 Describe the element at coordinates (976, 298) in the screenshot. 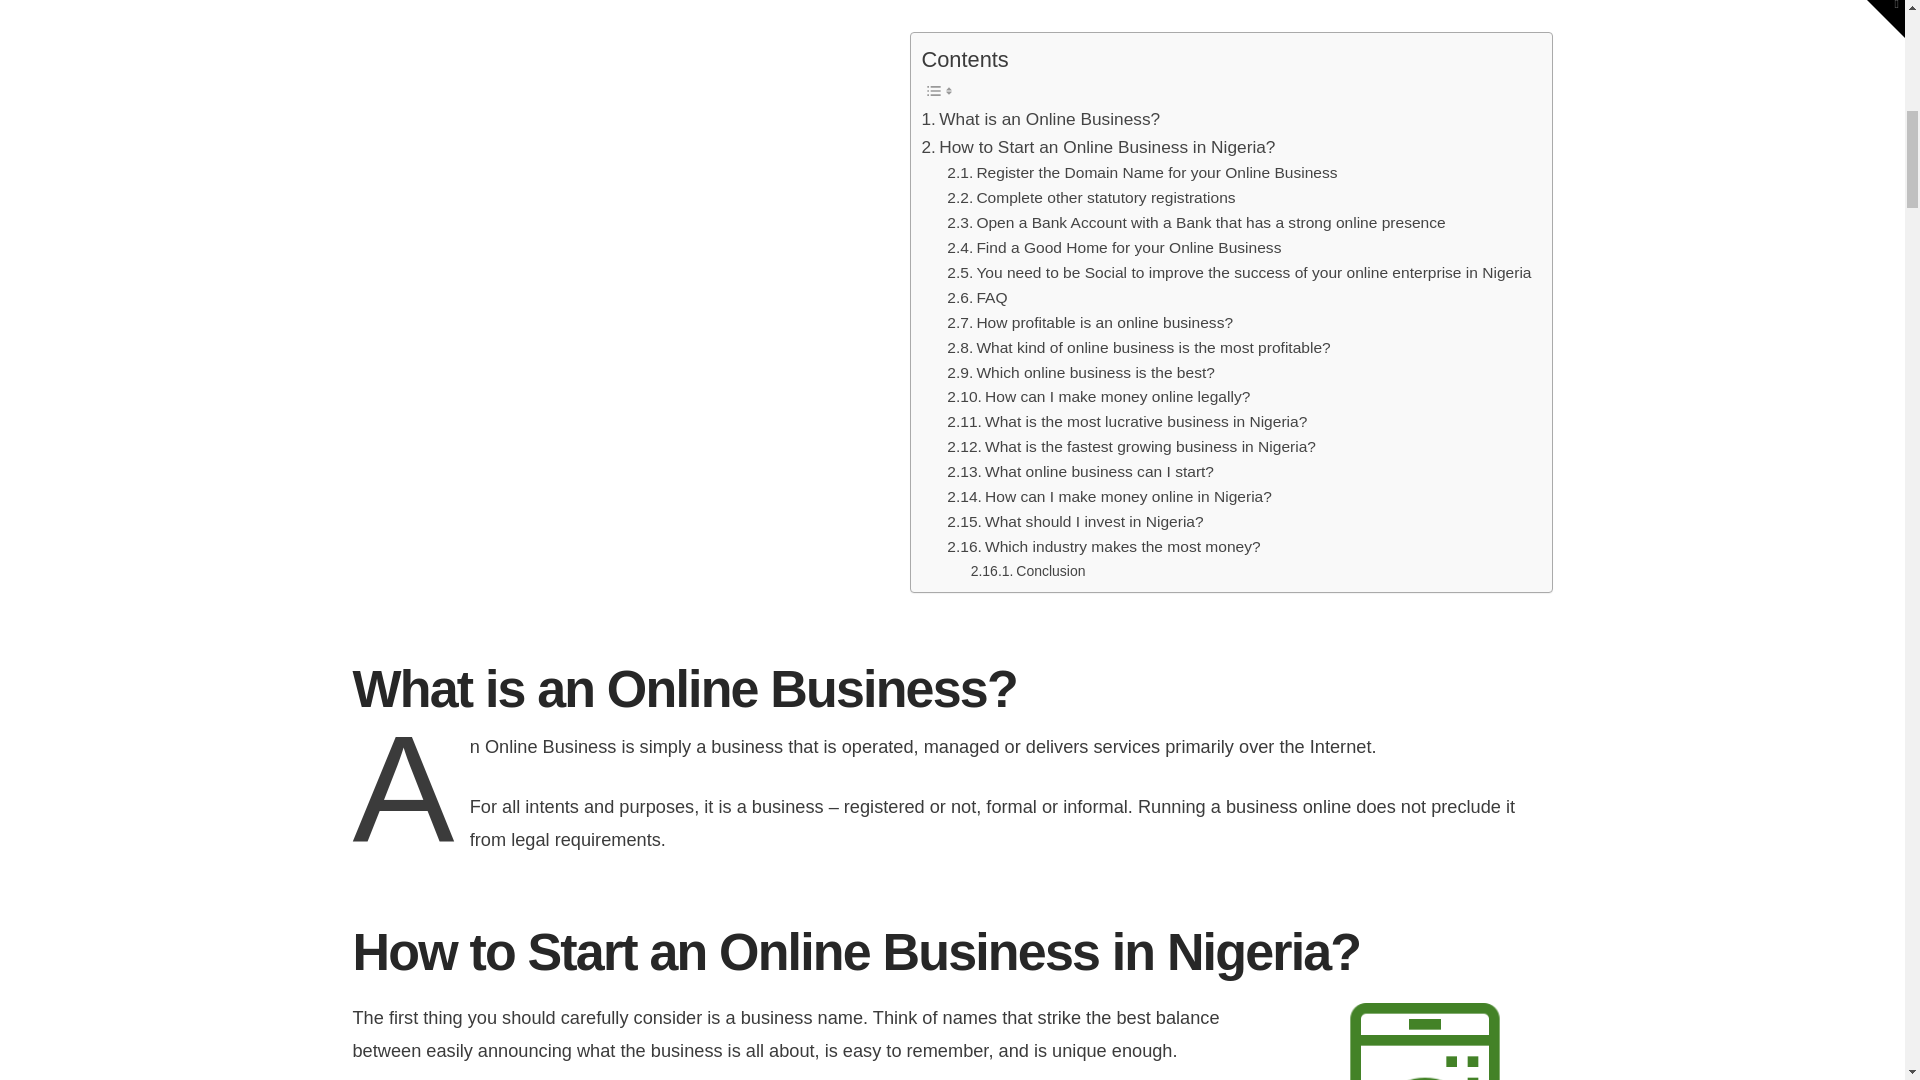

I see `FAQ` at that location.